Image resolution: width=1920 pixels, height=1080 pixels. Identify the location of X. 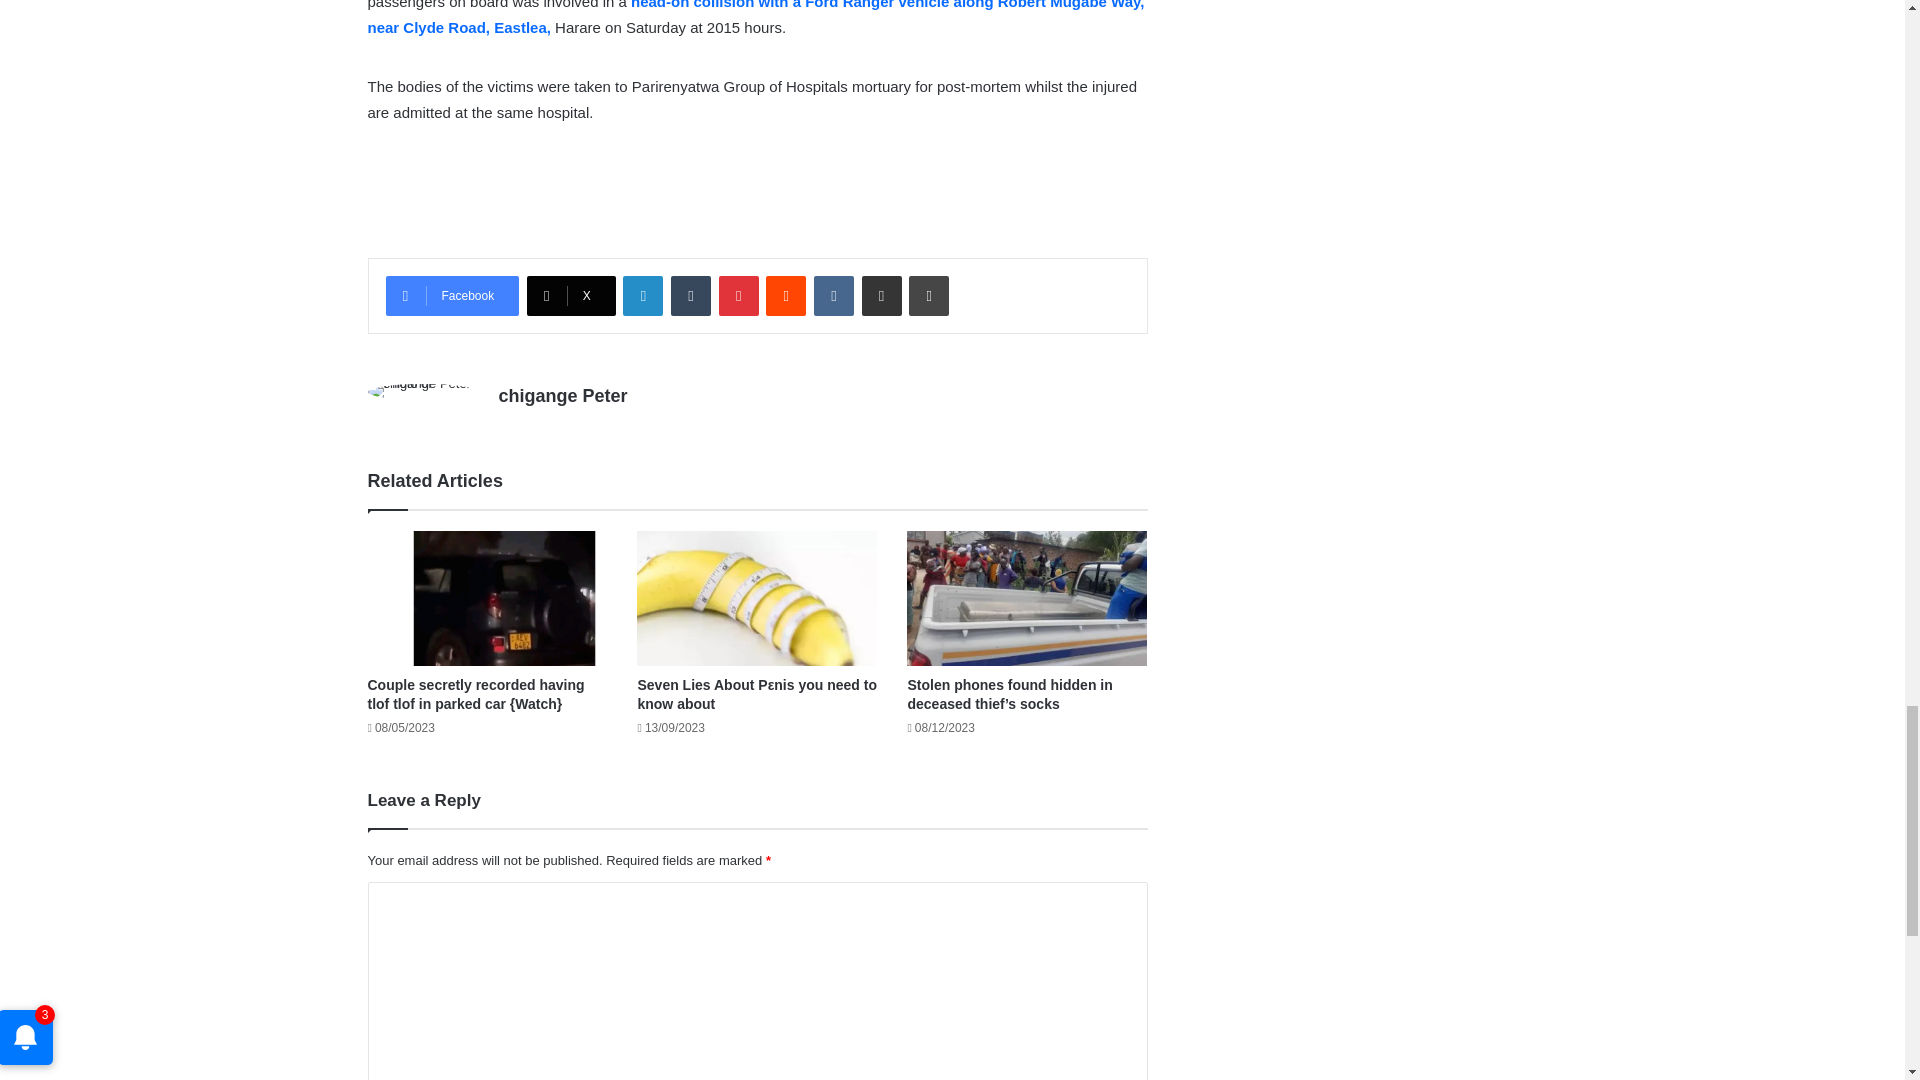
(571, 296).